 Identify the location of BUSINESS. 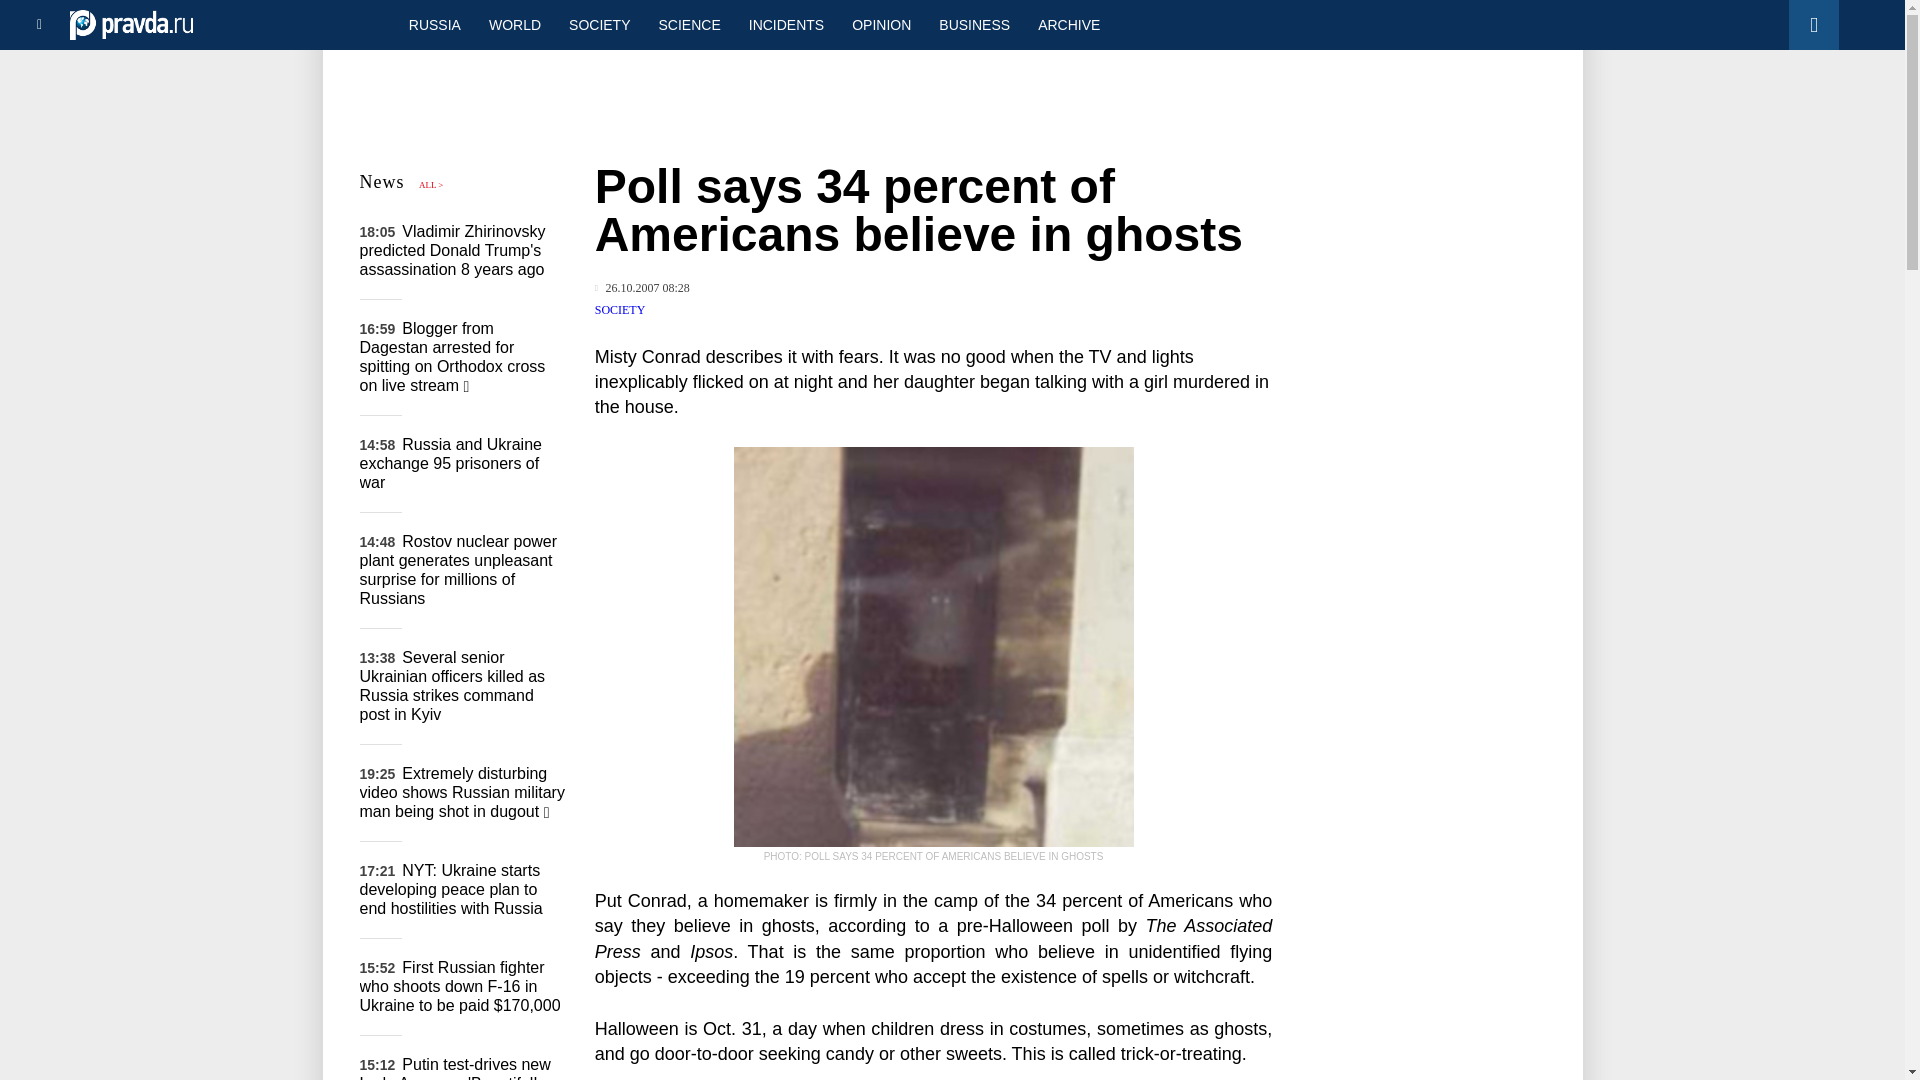
(974, 24).